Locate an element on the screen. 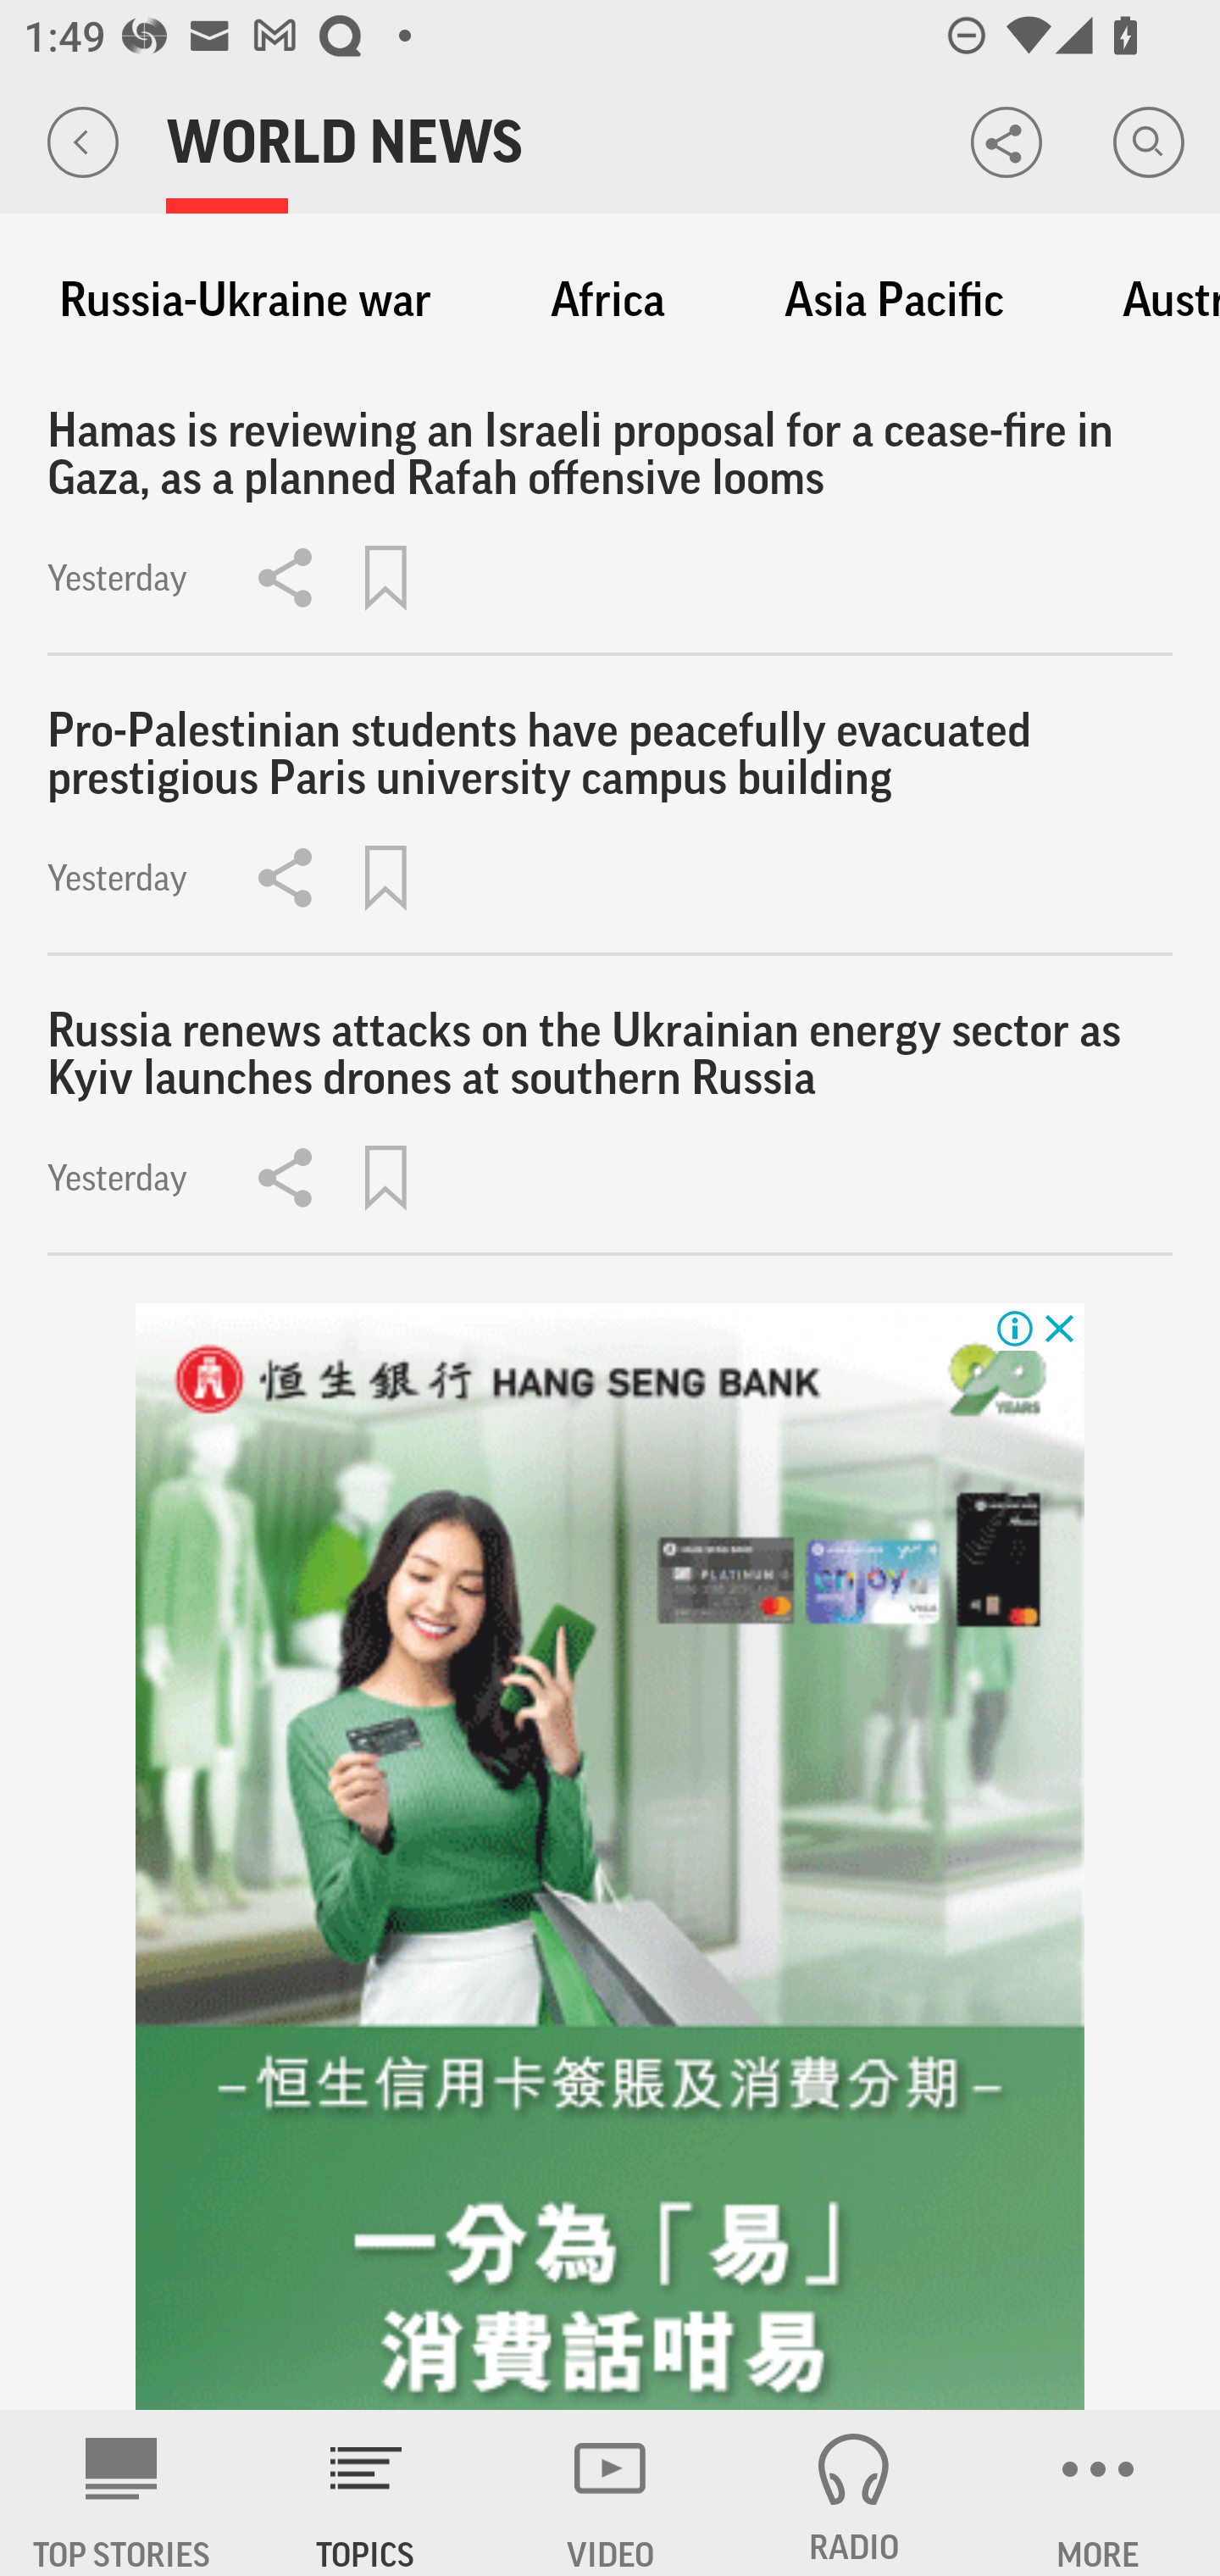 The width and height of the screenshot is (1220, 2576). Australia is located at coordinates (1156, 300).